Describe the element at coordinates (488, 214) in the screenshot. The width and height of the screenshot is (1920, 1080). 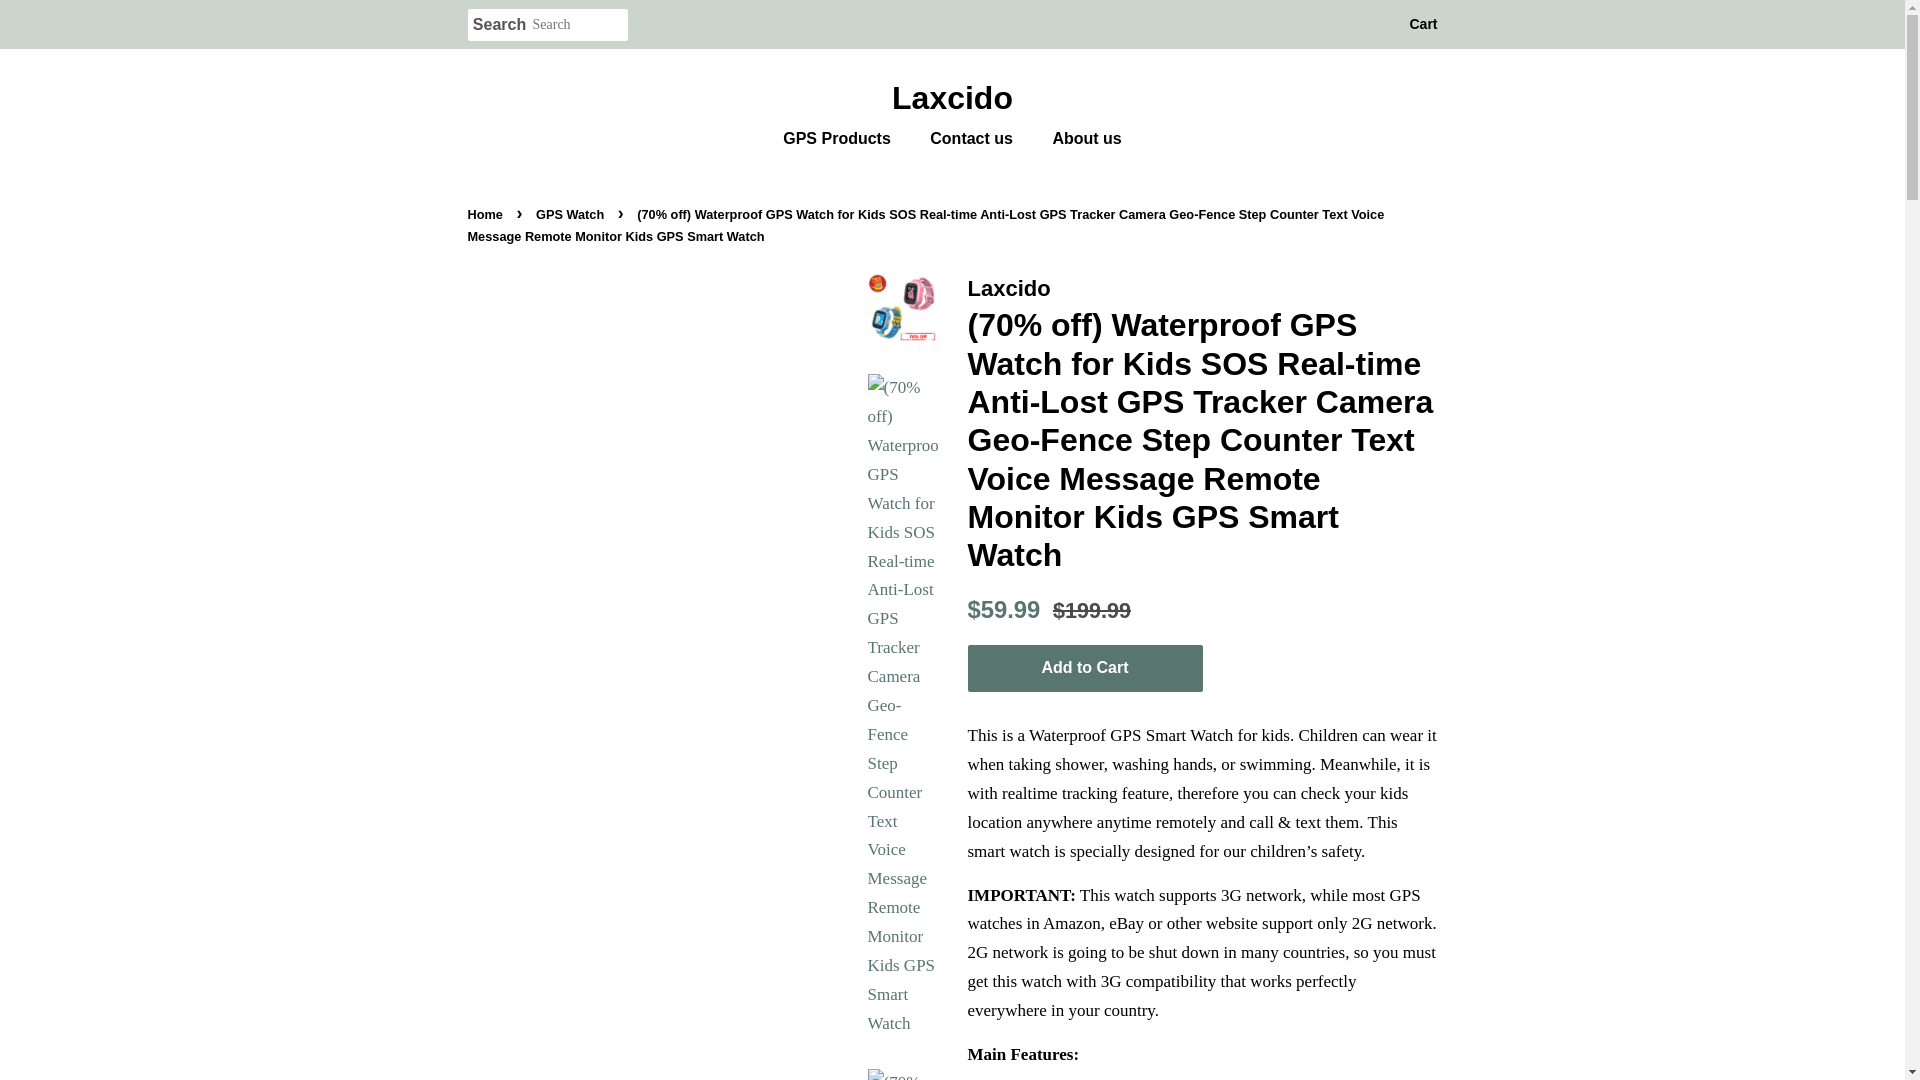
I see `Home` at that location.